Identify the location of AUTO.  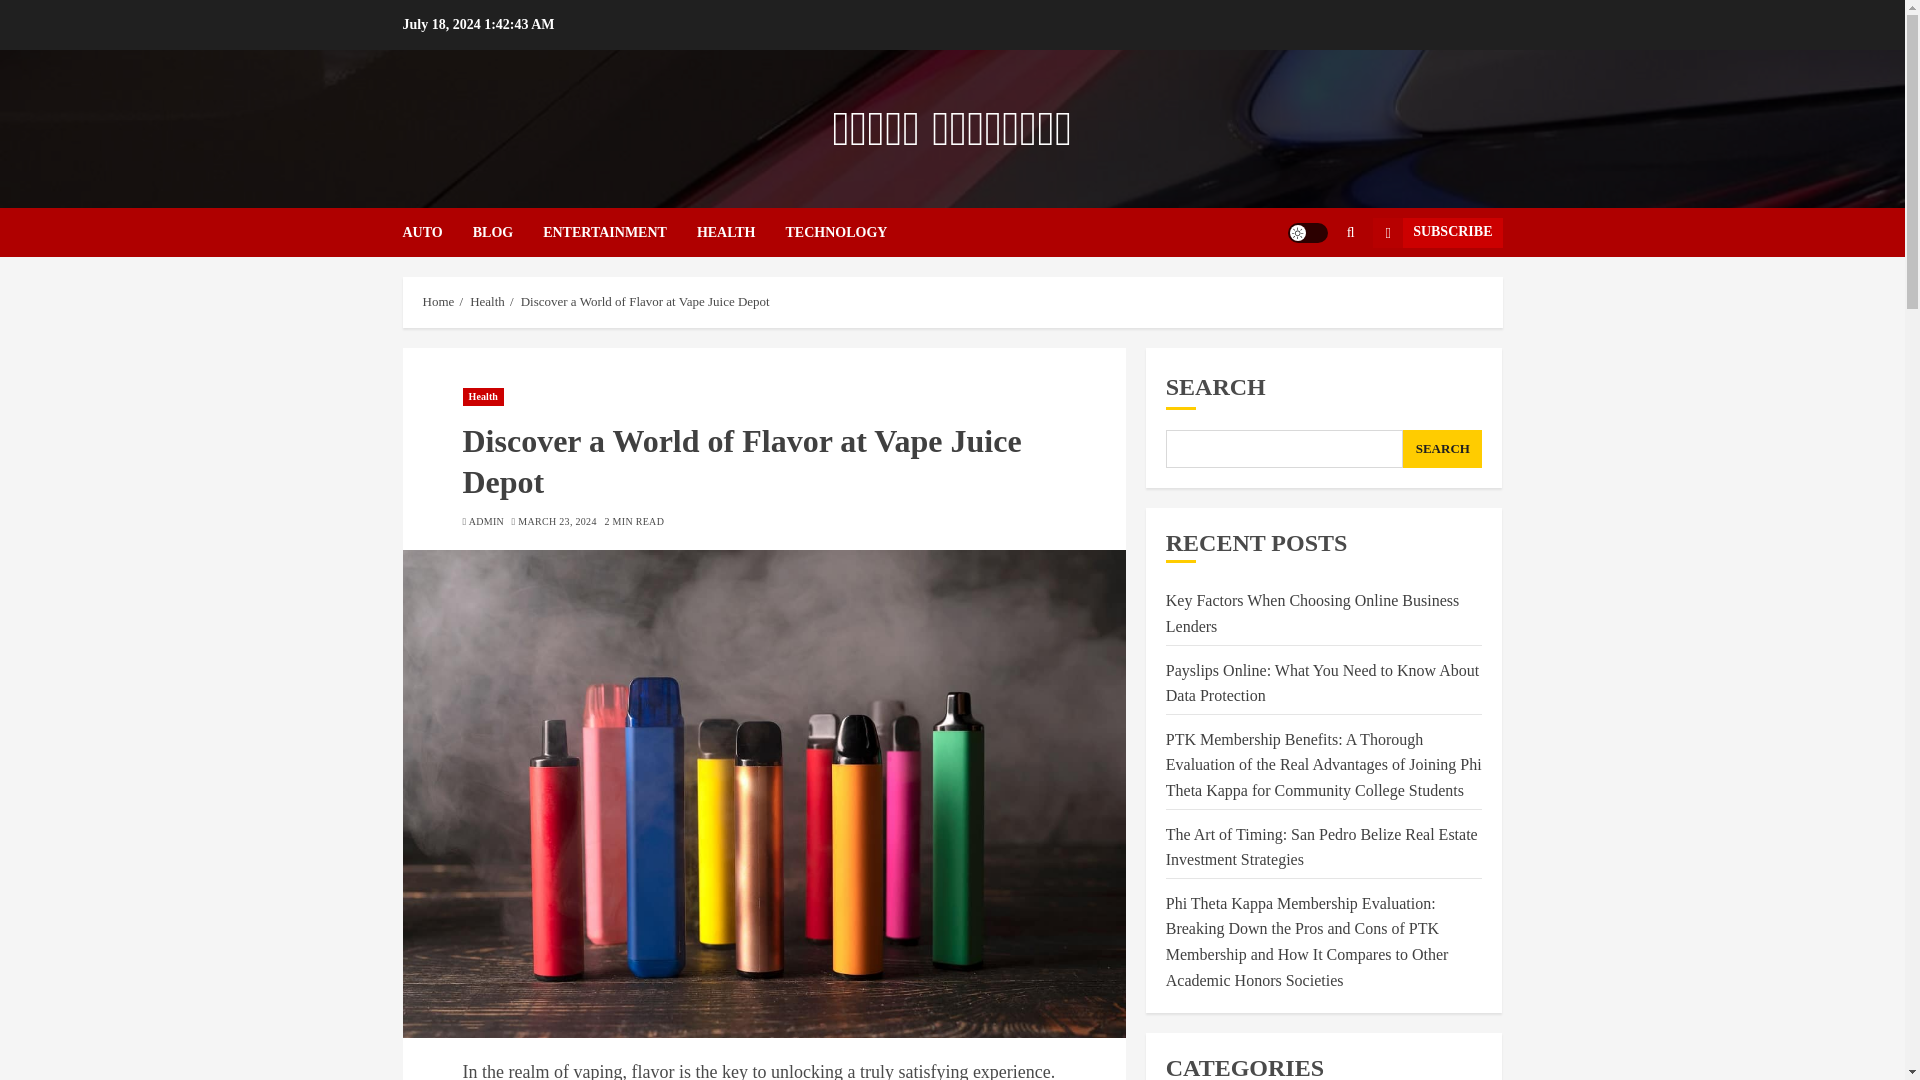
(436, 232).